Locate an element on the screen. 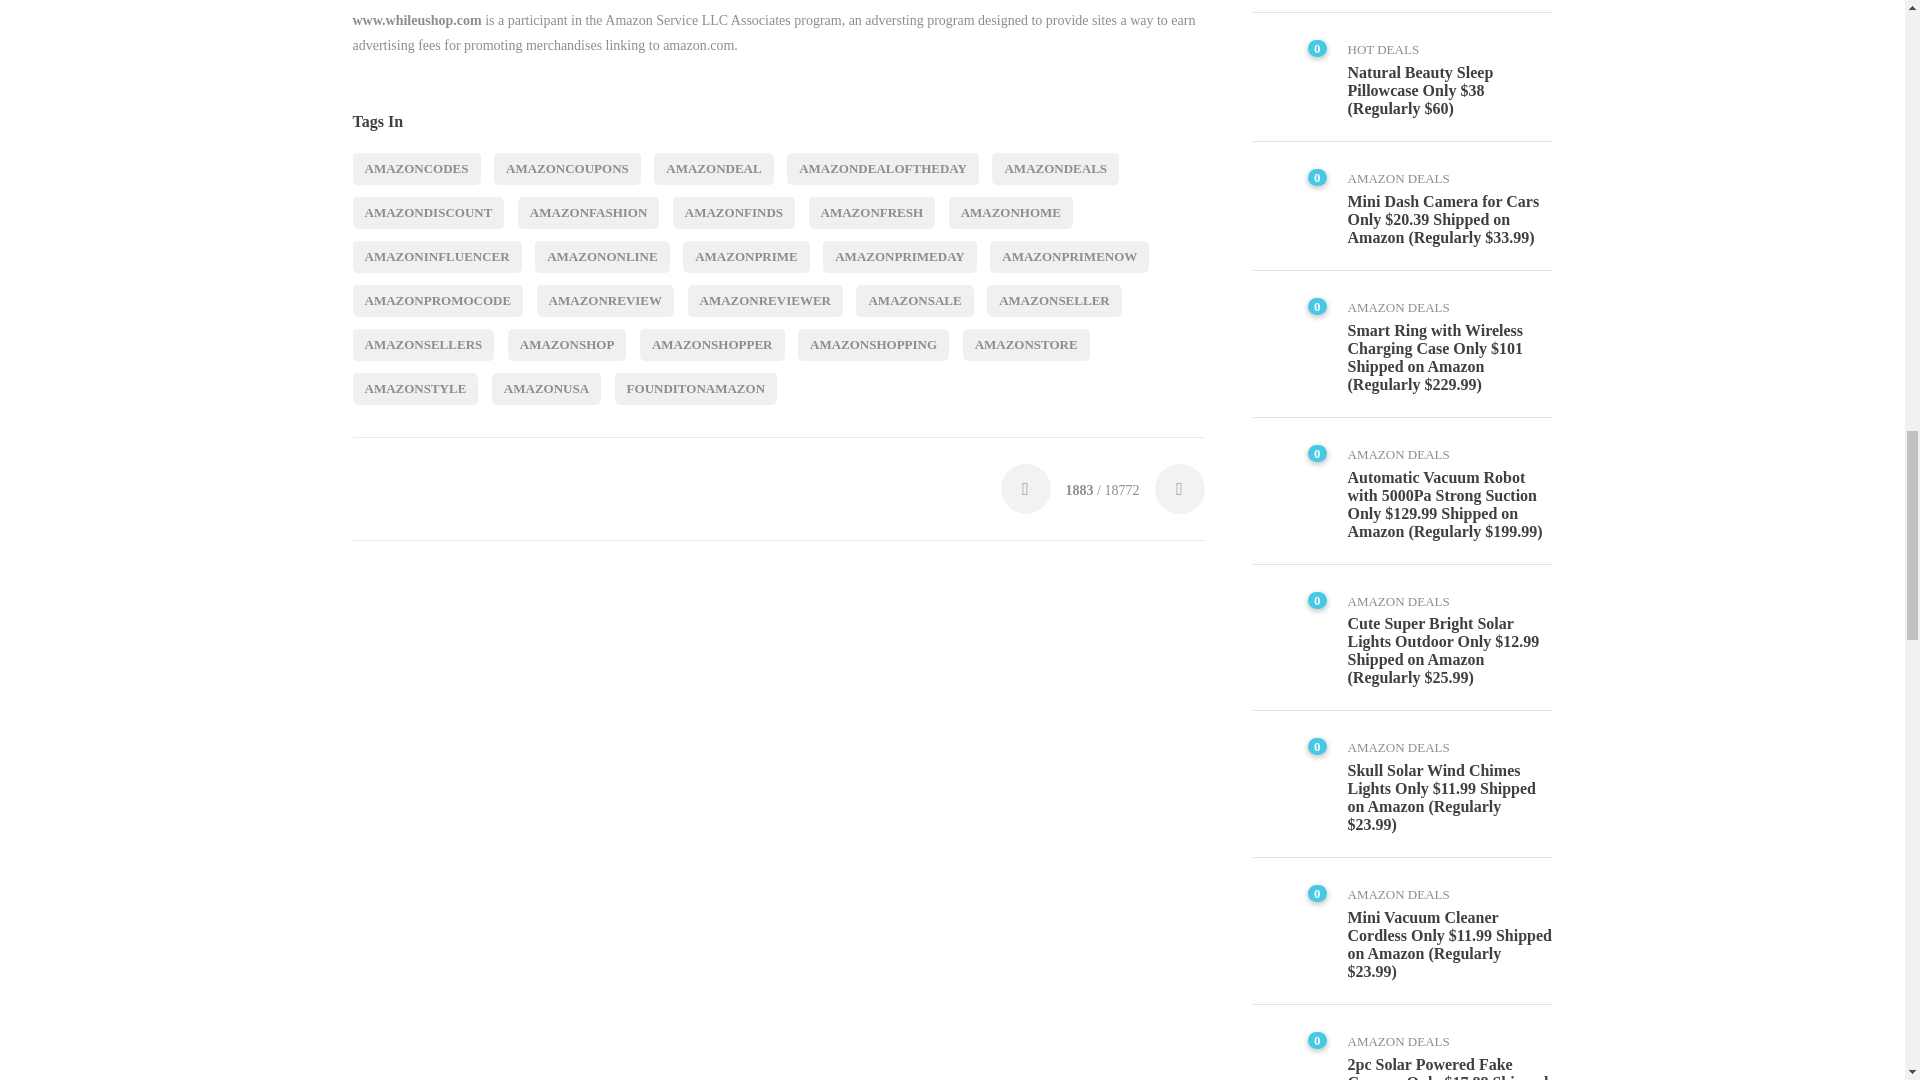  AMAZONCODES is located at coordinates (416, 168).